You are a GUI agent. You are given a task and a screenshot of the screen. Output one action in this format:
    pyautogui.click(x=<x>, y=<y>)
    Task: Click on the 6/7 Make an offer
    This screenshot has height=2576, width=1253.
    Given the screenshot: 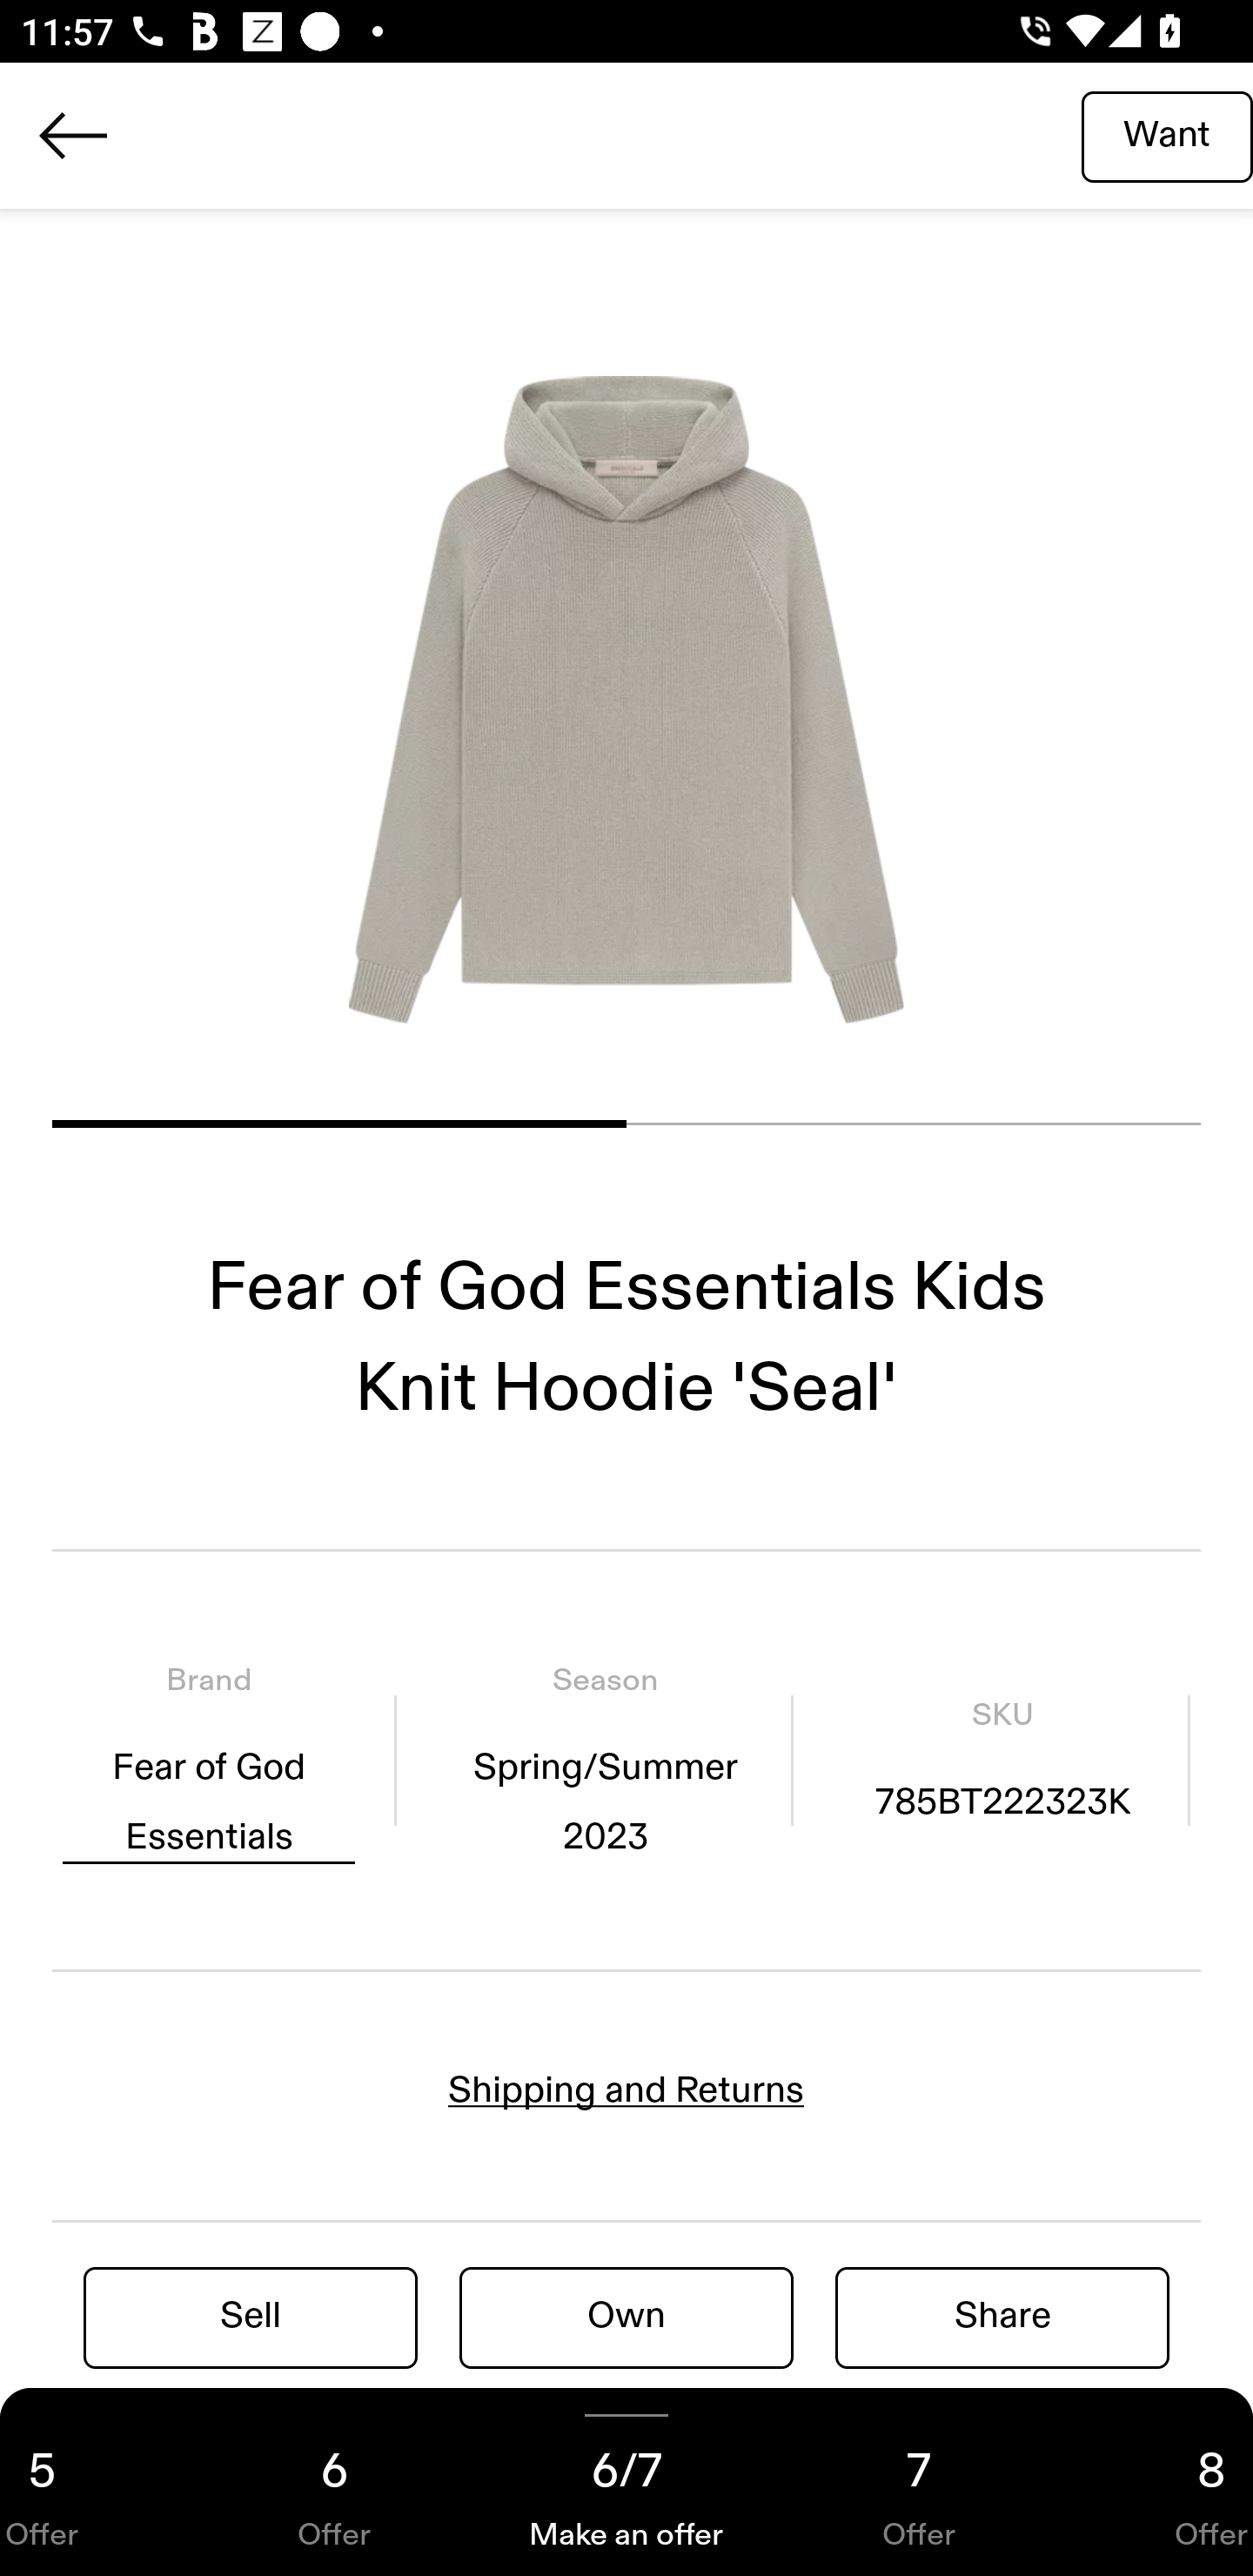 What is the action you would take?
    pyautogui.click(x=626, y=2482)
    